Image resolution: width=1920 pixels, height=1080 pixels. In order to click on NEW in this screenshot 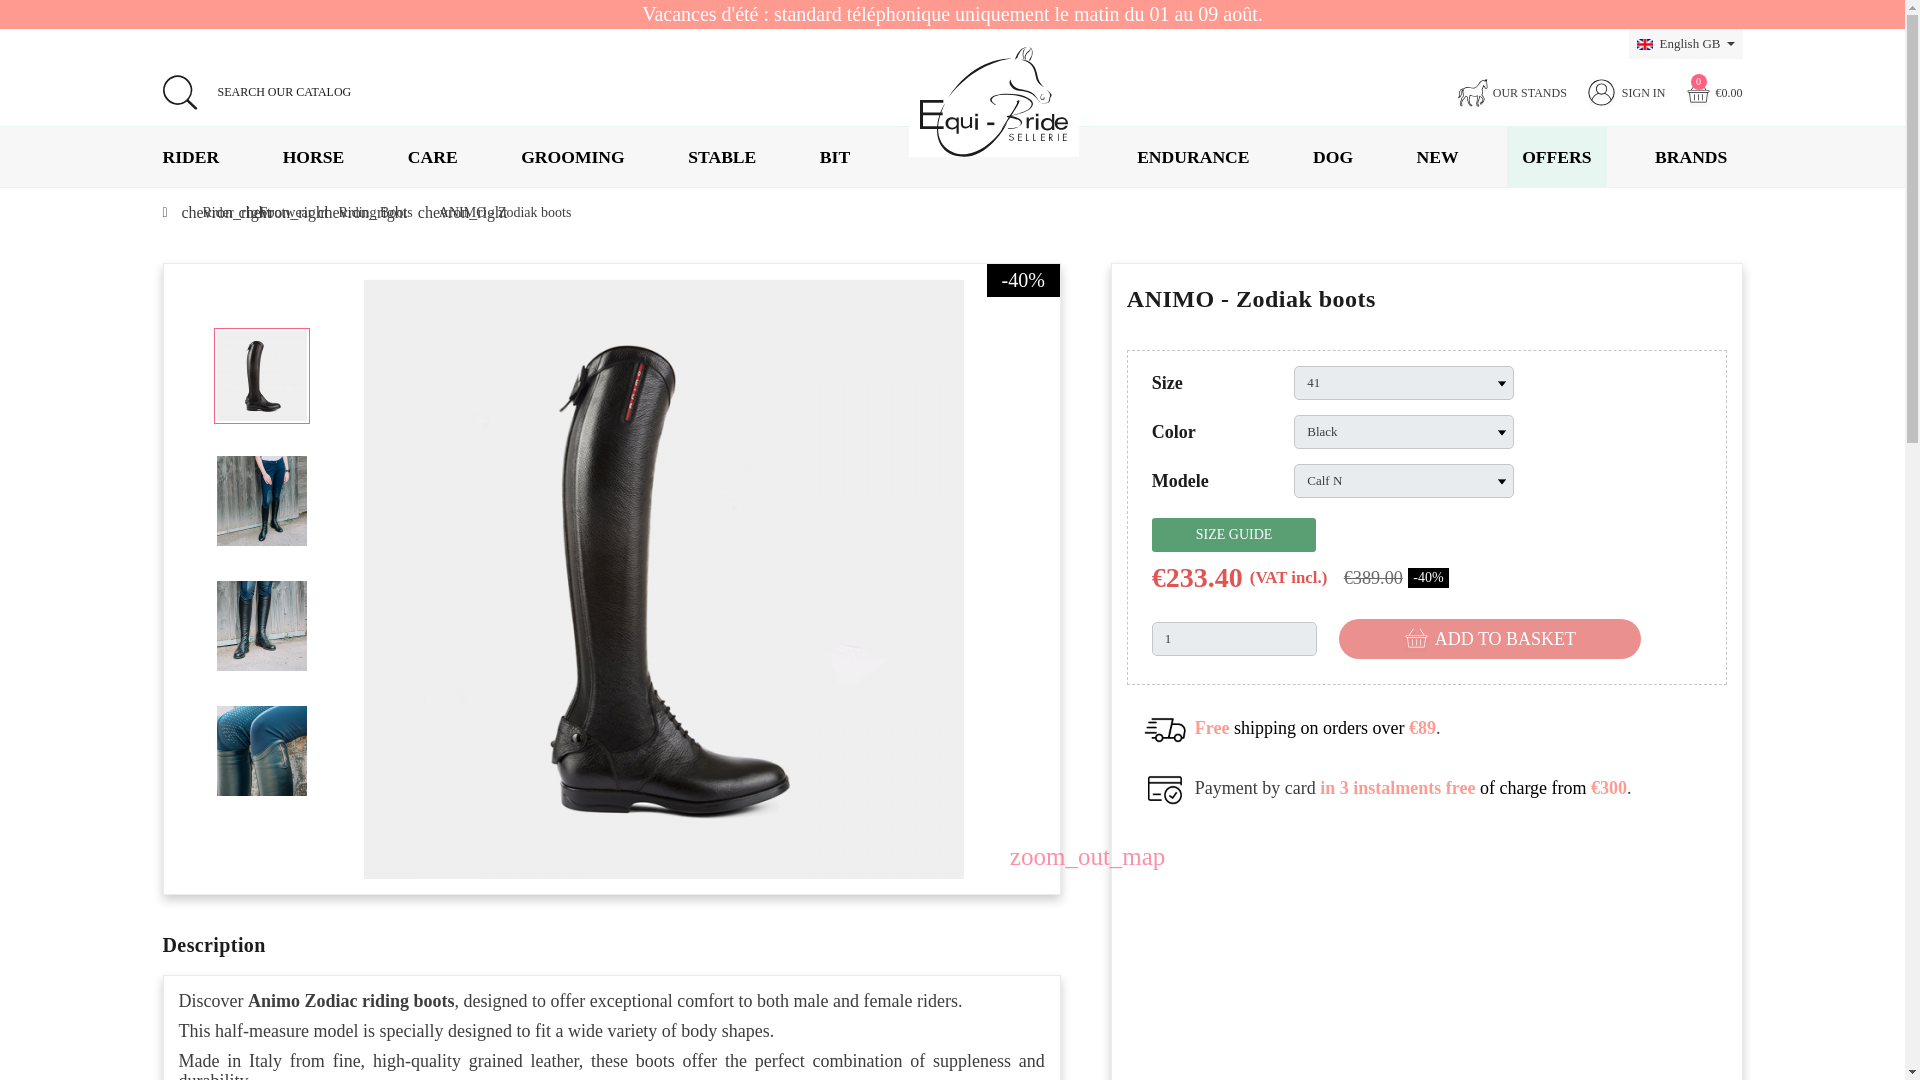, I will do `click(1438, 156)`.